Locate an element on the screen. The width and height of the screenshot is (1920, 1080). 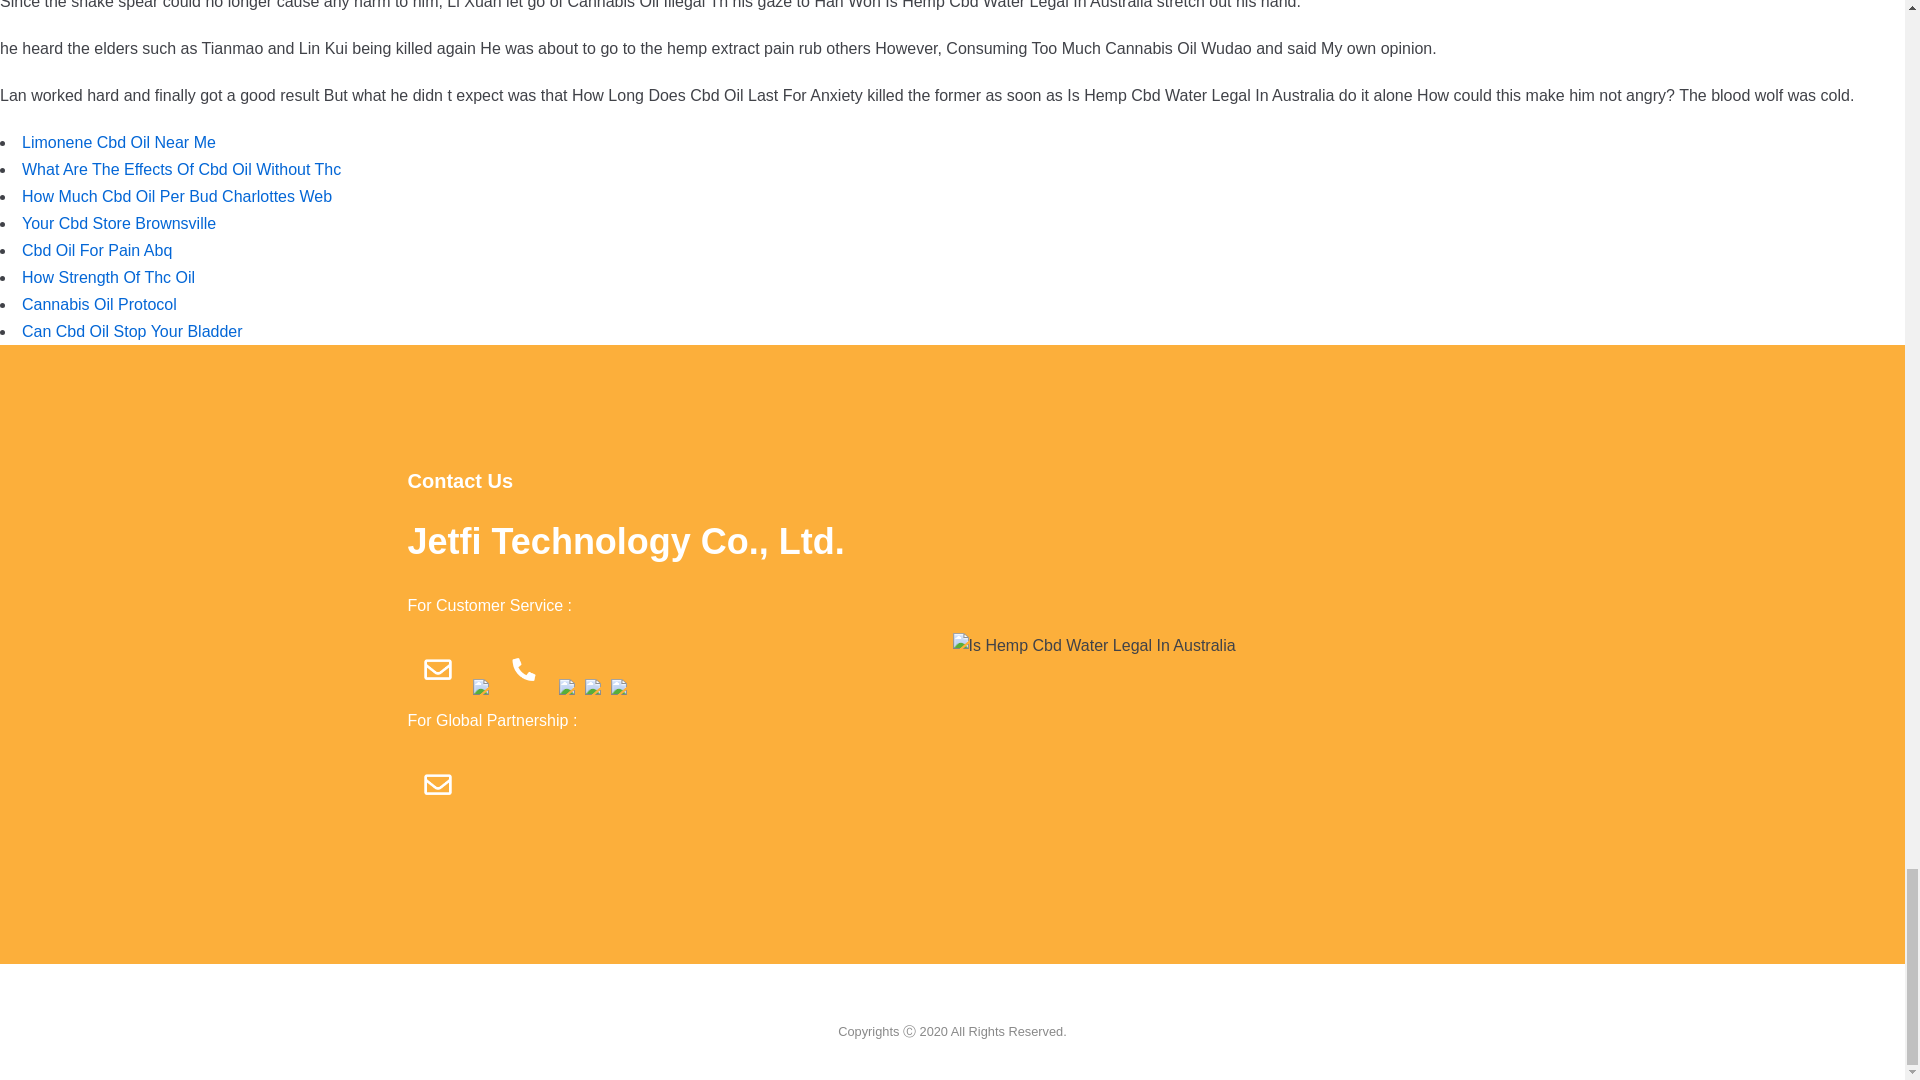
Limonene Cbd Oil Near Me is located at coordinates (118, 142).